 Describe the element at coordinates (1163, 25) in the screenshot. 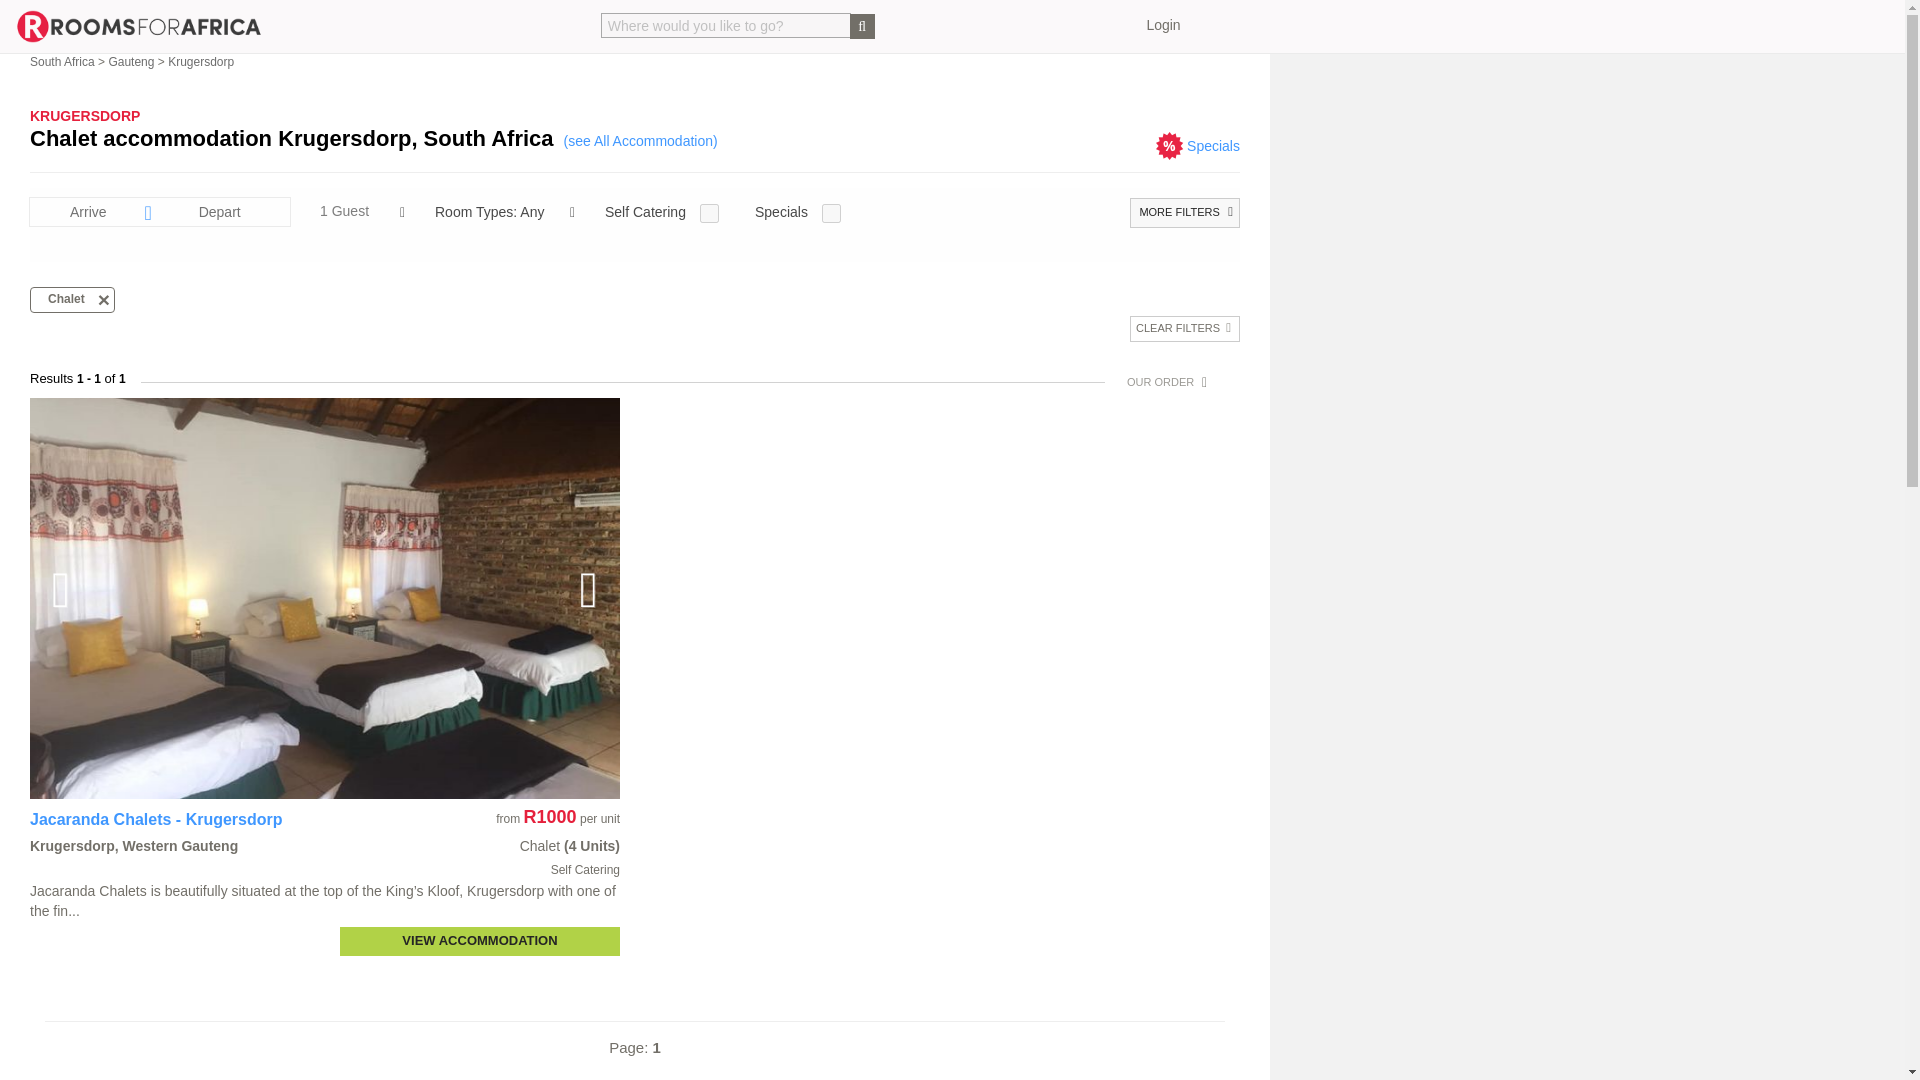

I see `Login` at that location.